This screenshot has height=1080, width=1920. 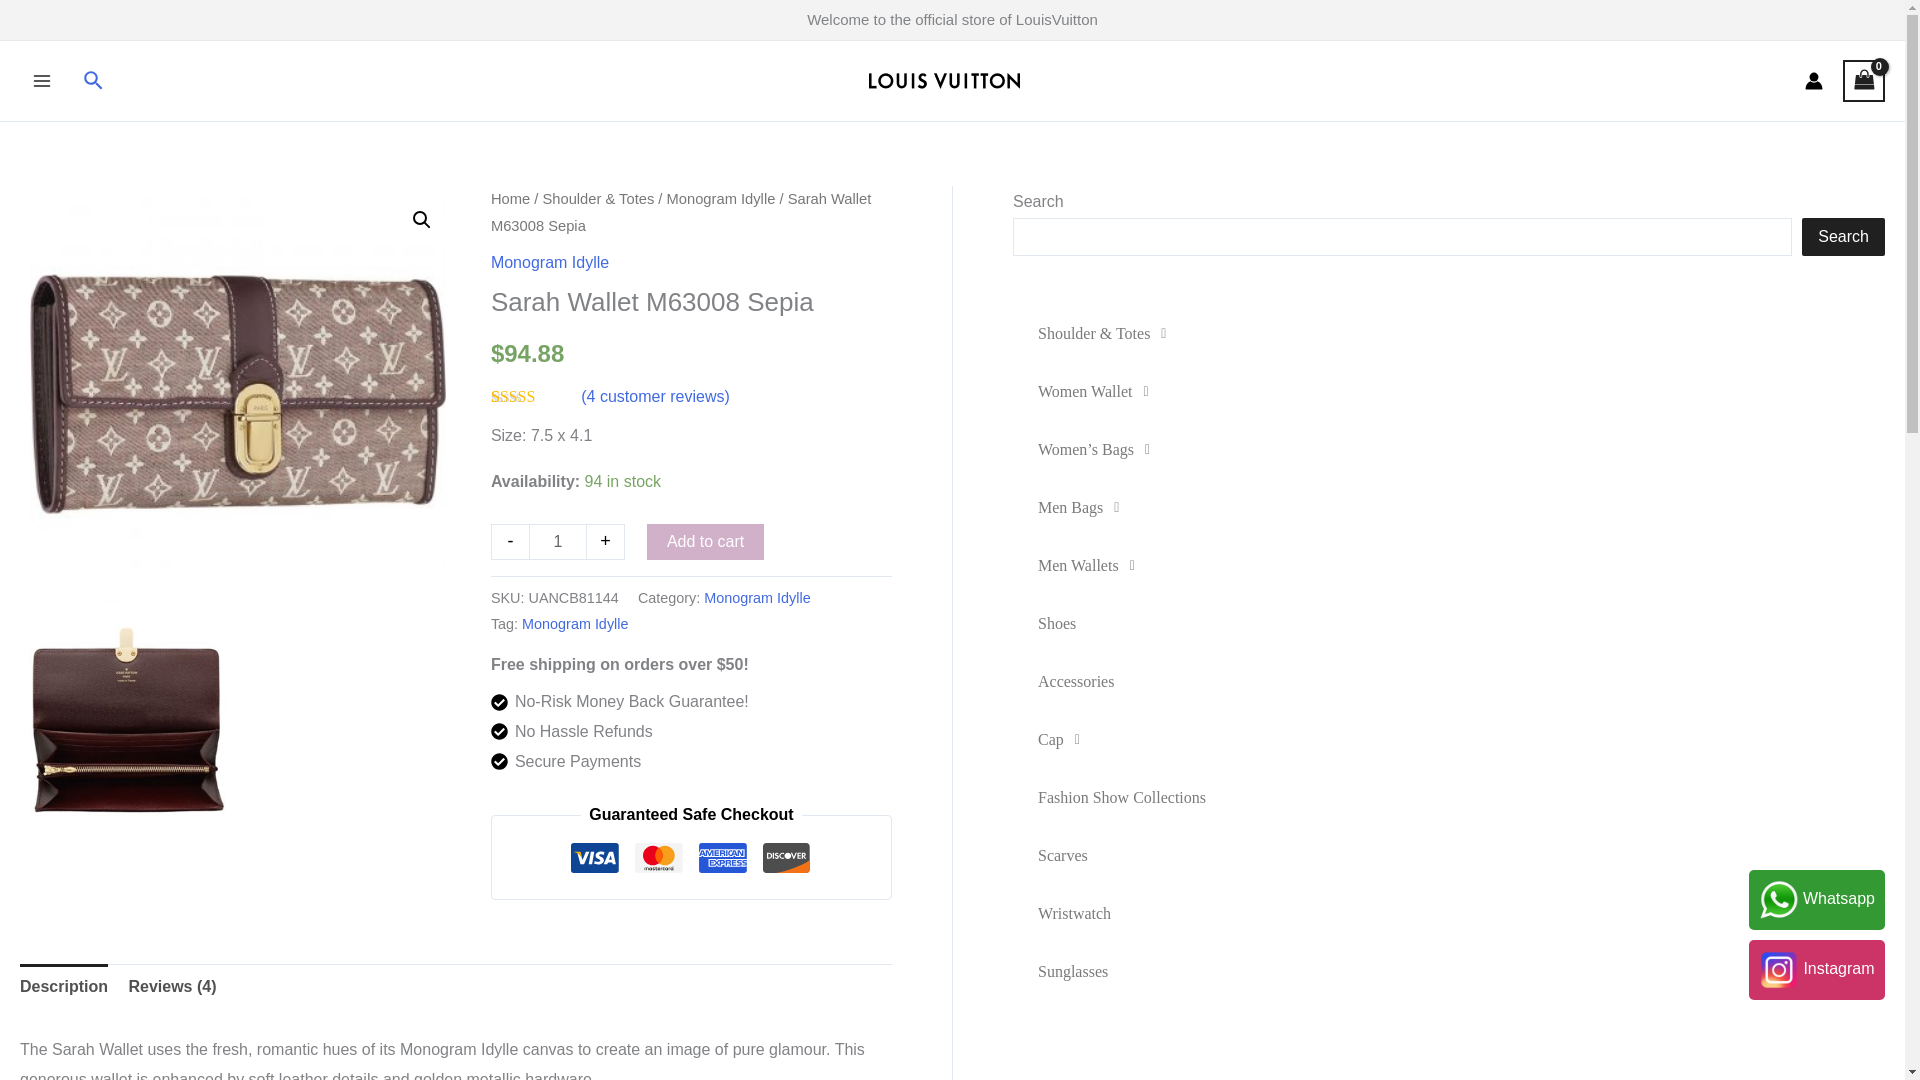 What do you see at coordinates (558, 541) in the screenshot?
I see `1` at bounding box center [558, 541].